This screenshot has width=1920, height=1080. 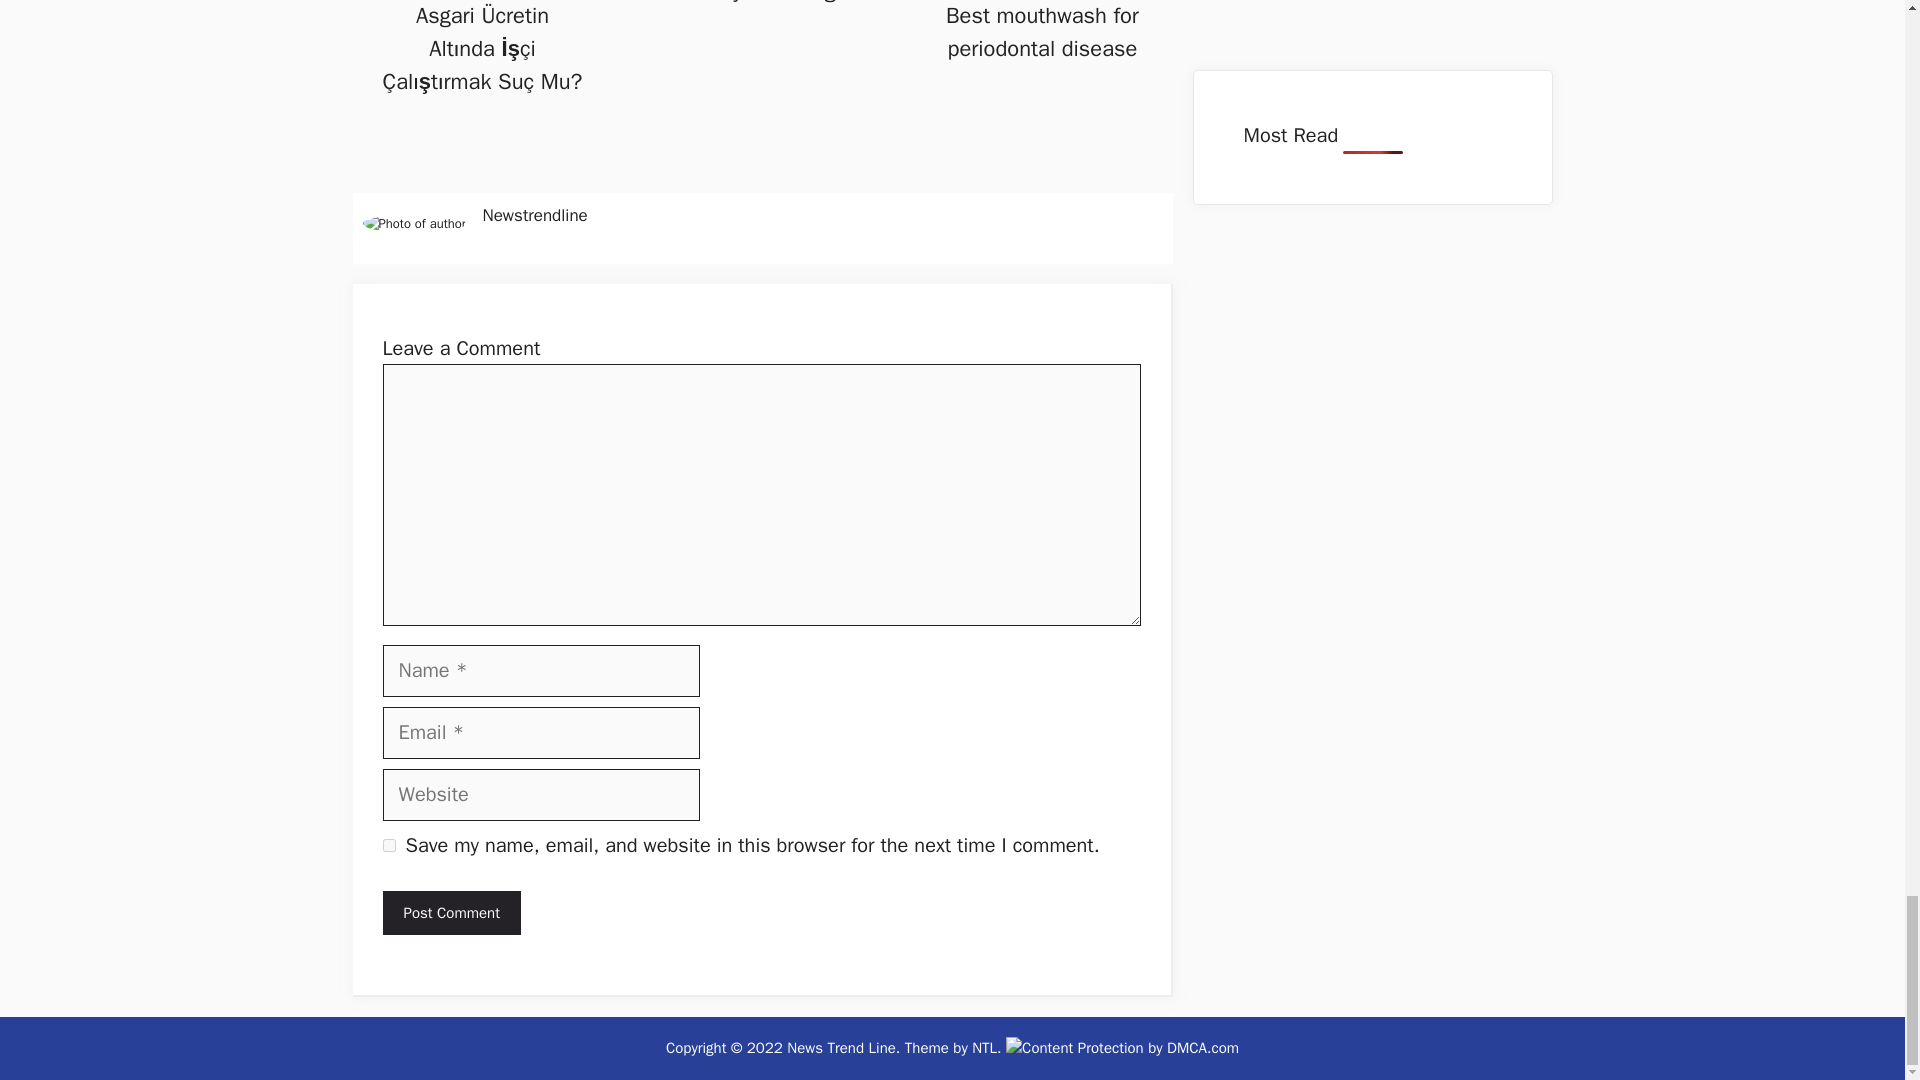 What do you see at coordinates (534, 215) in the screenshot?
I see `Newstrendline` at bounding box center [534, 215].